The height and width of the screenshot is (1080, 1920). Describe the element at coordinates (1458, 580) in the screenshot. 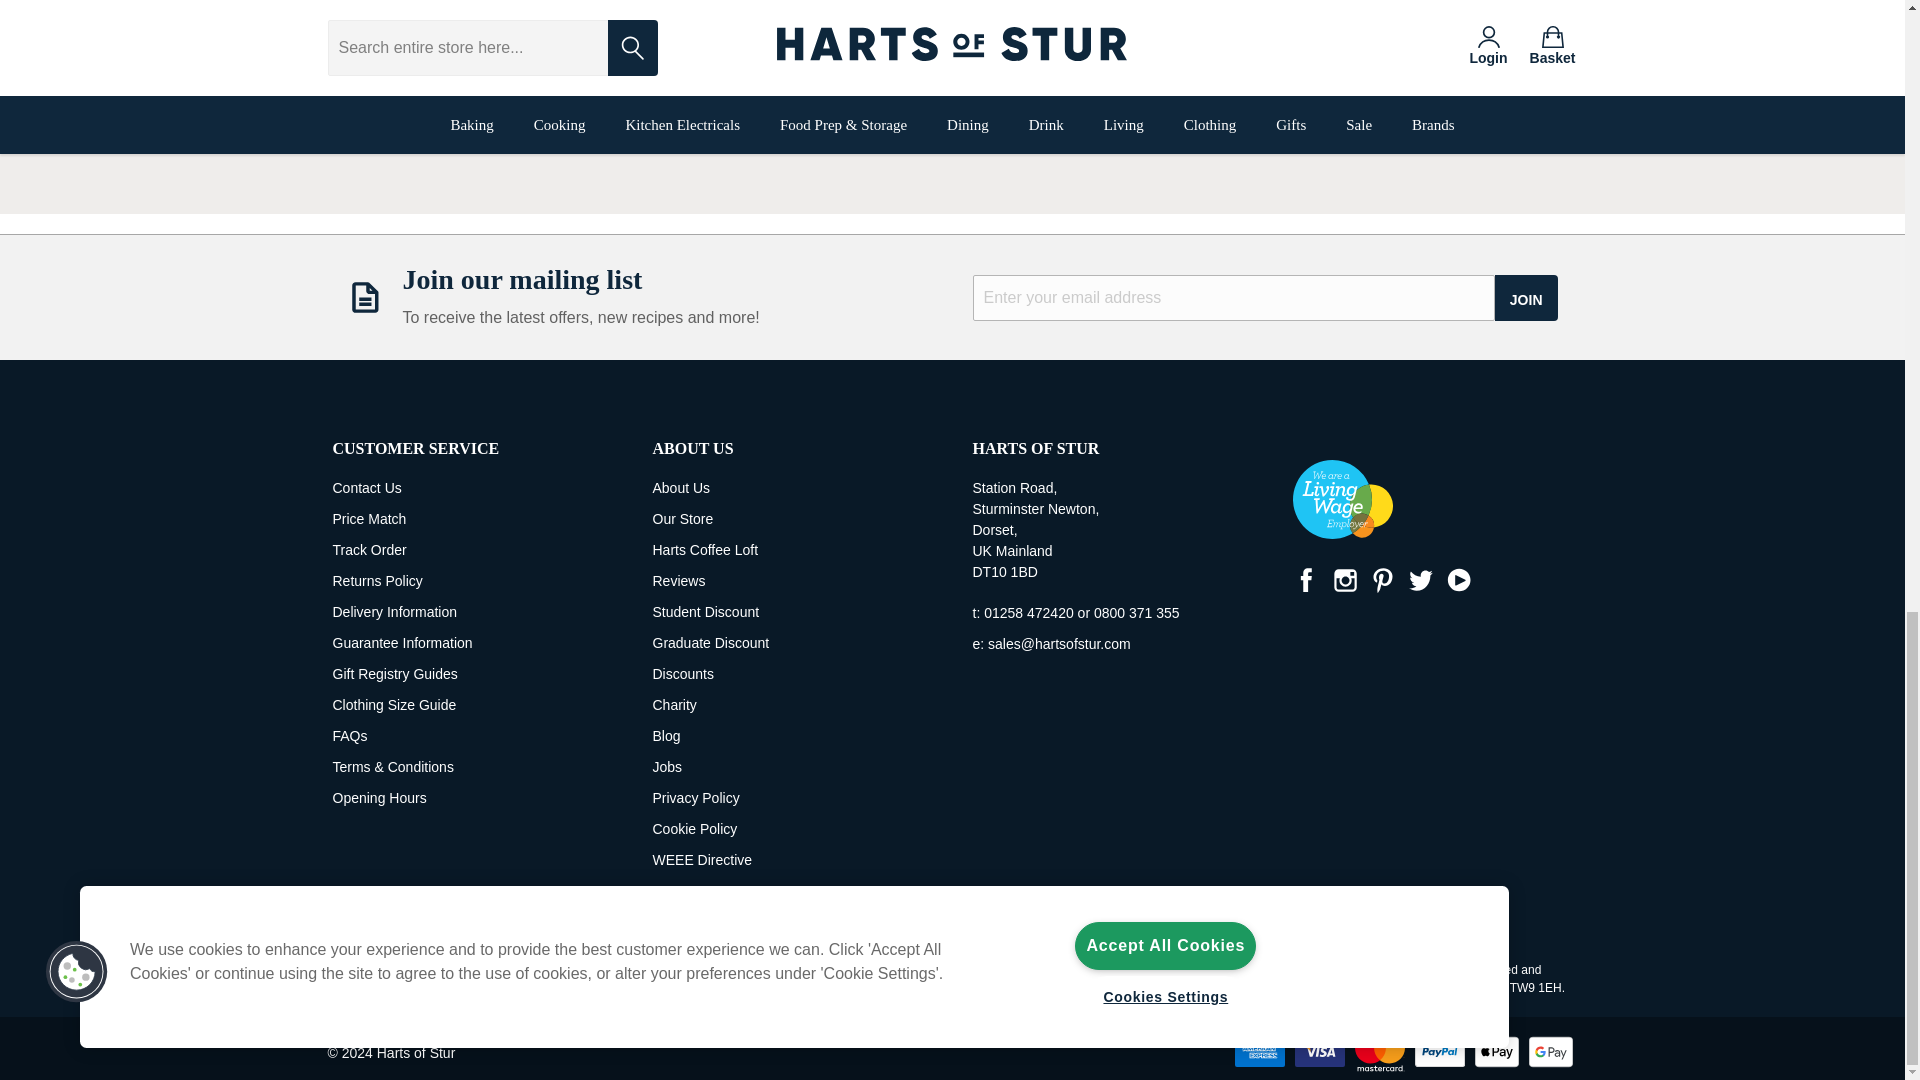

I see `Youtube` at that location.